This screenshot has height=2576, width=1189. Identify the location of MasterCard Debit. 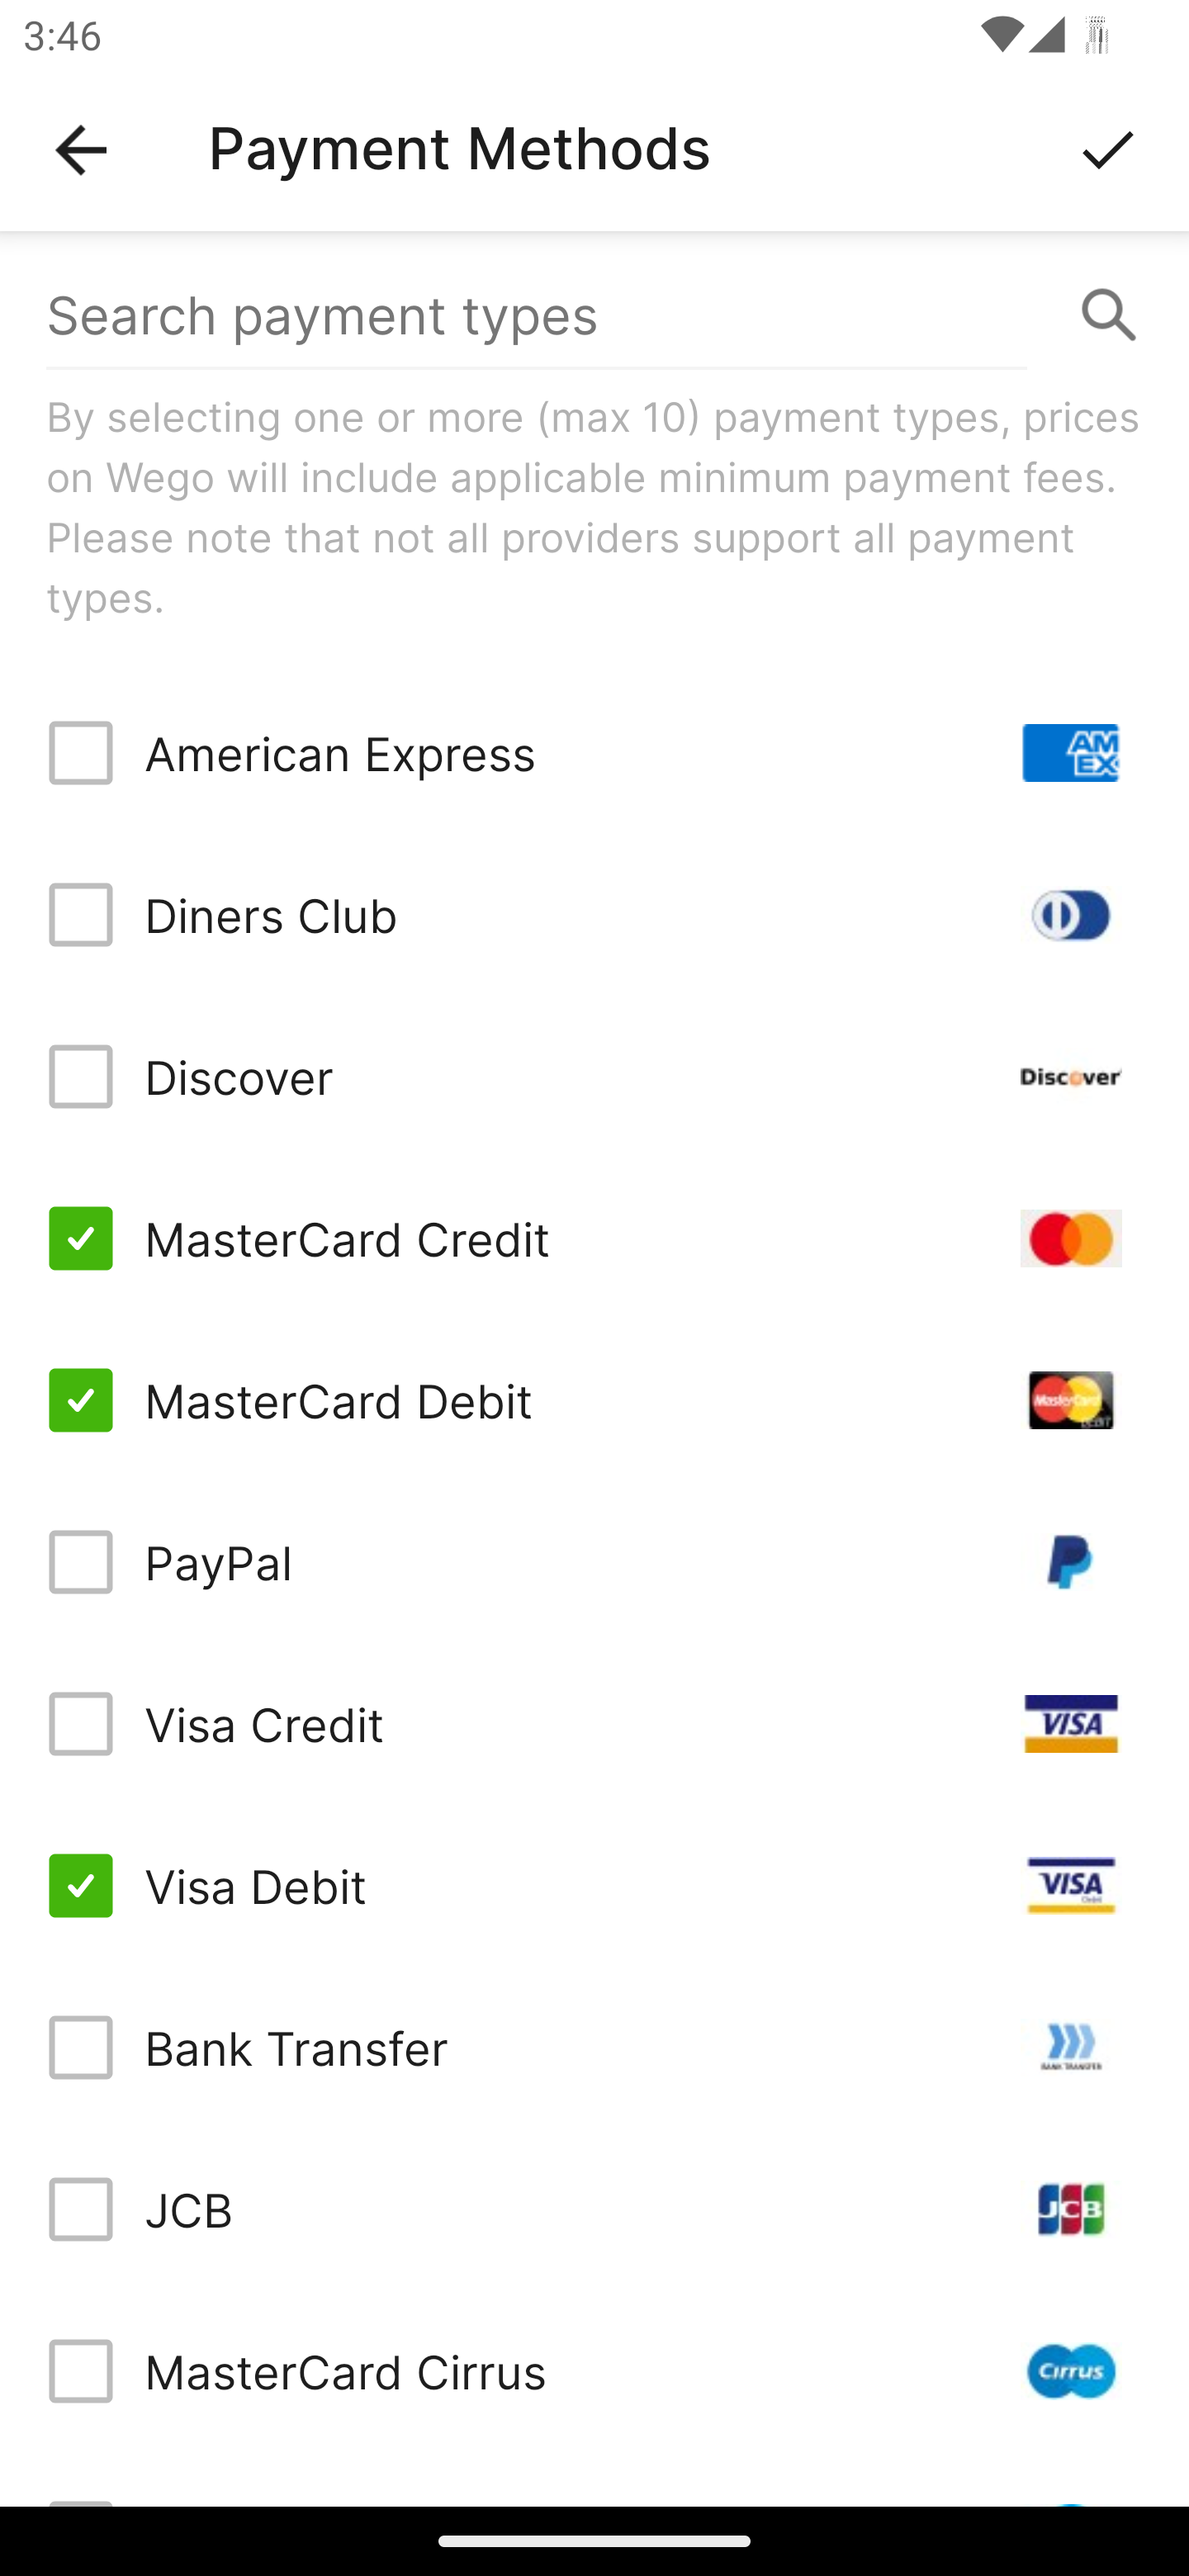
(594, 1399).